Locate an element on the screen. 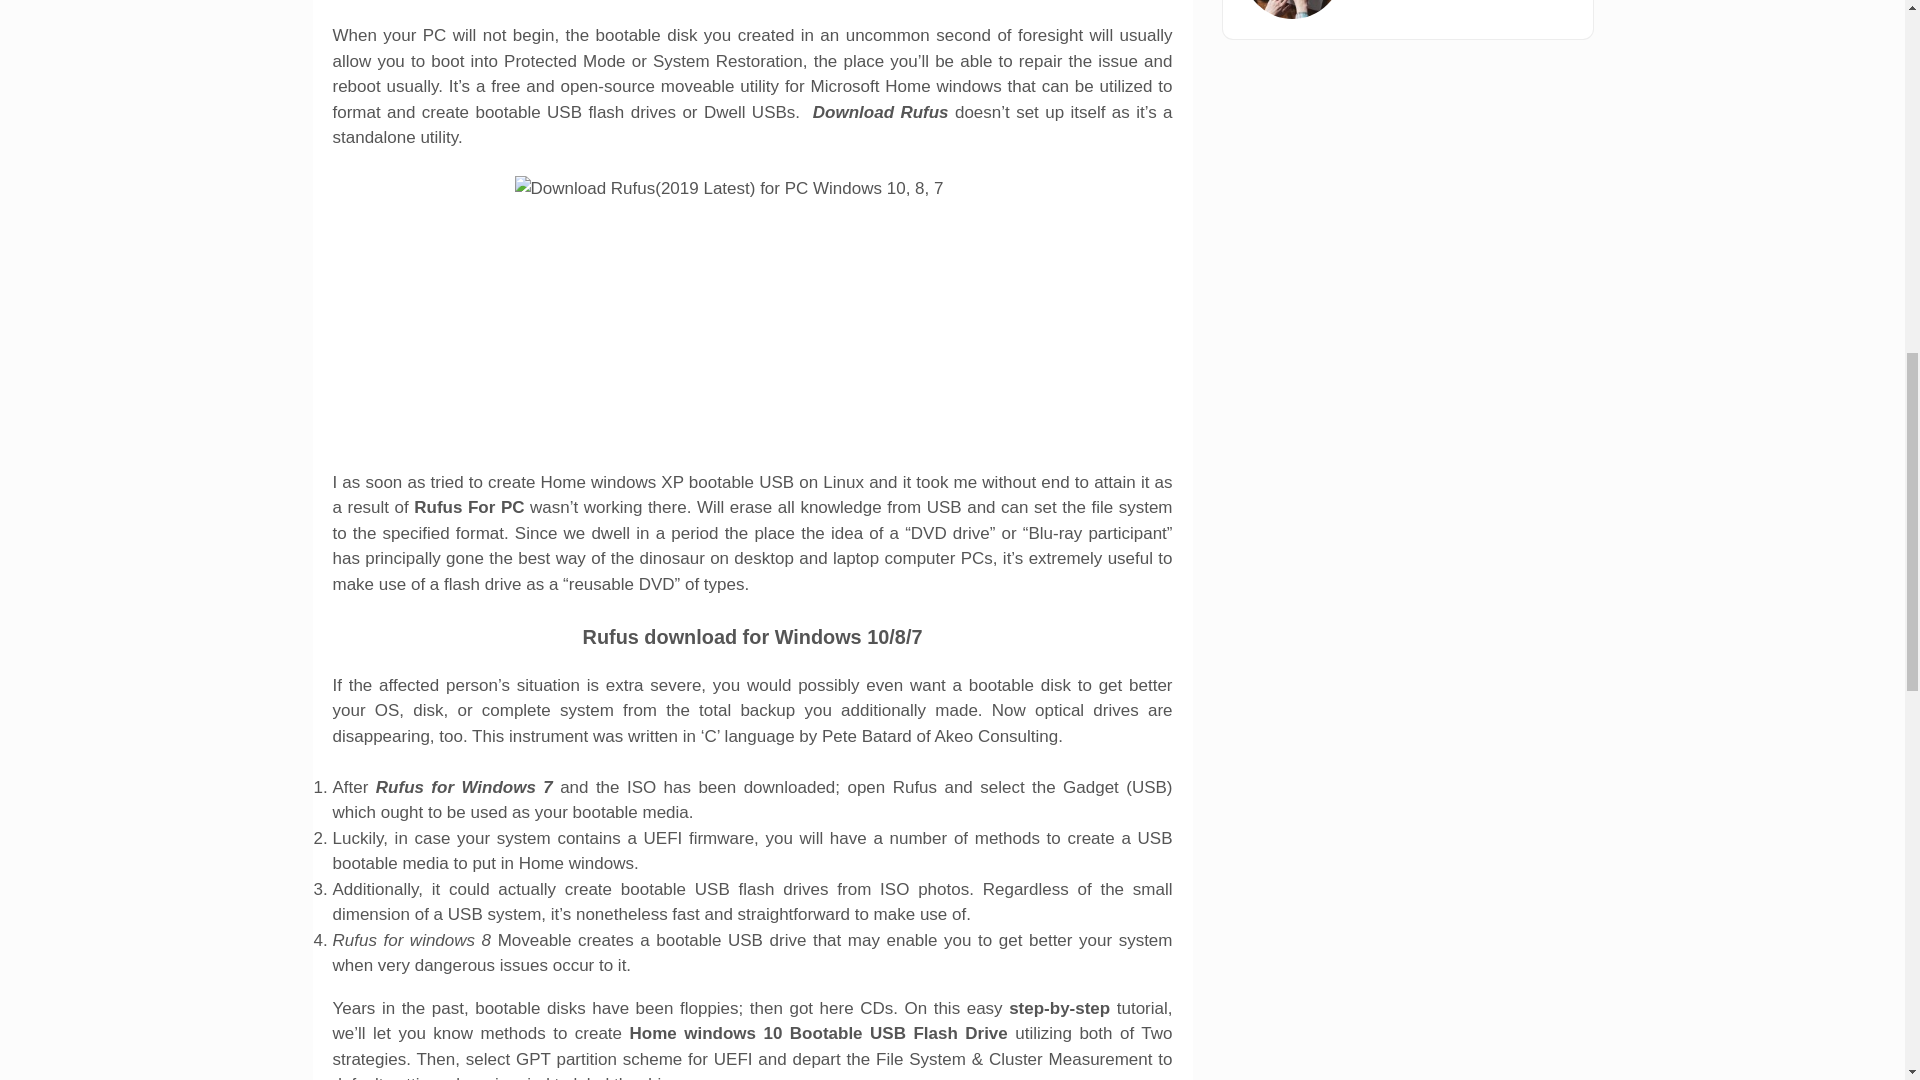  Running Your Own Electronics Accessories Ecommerce Store is located at coordinates (1291, 10).